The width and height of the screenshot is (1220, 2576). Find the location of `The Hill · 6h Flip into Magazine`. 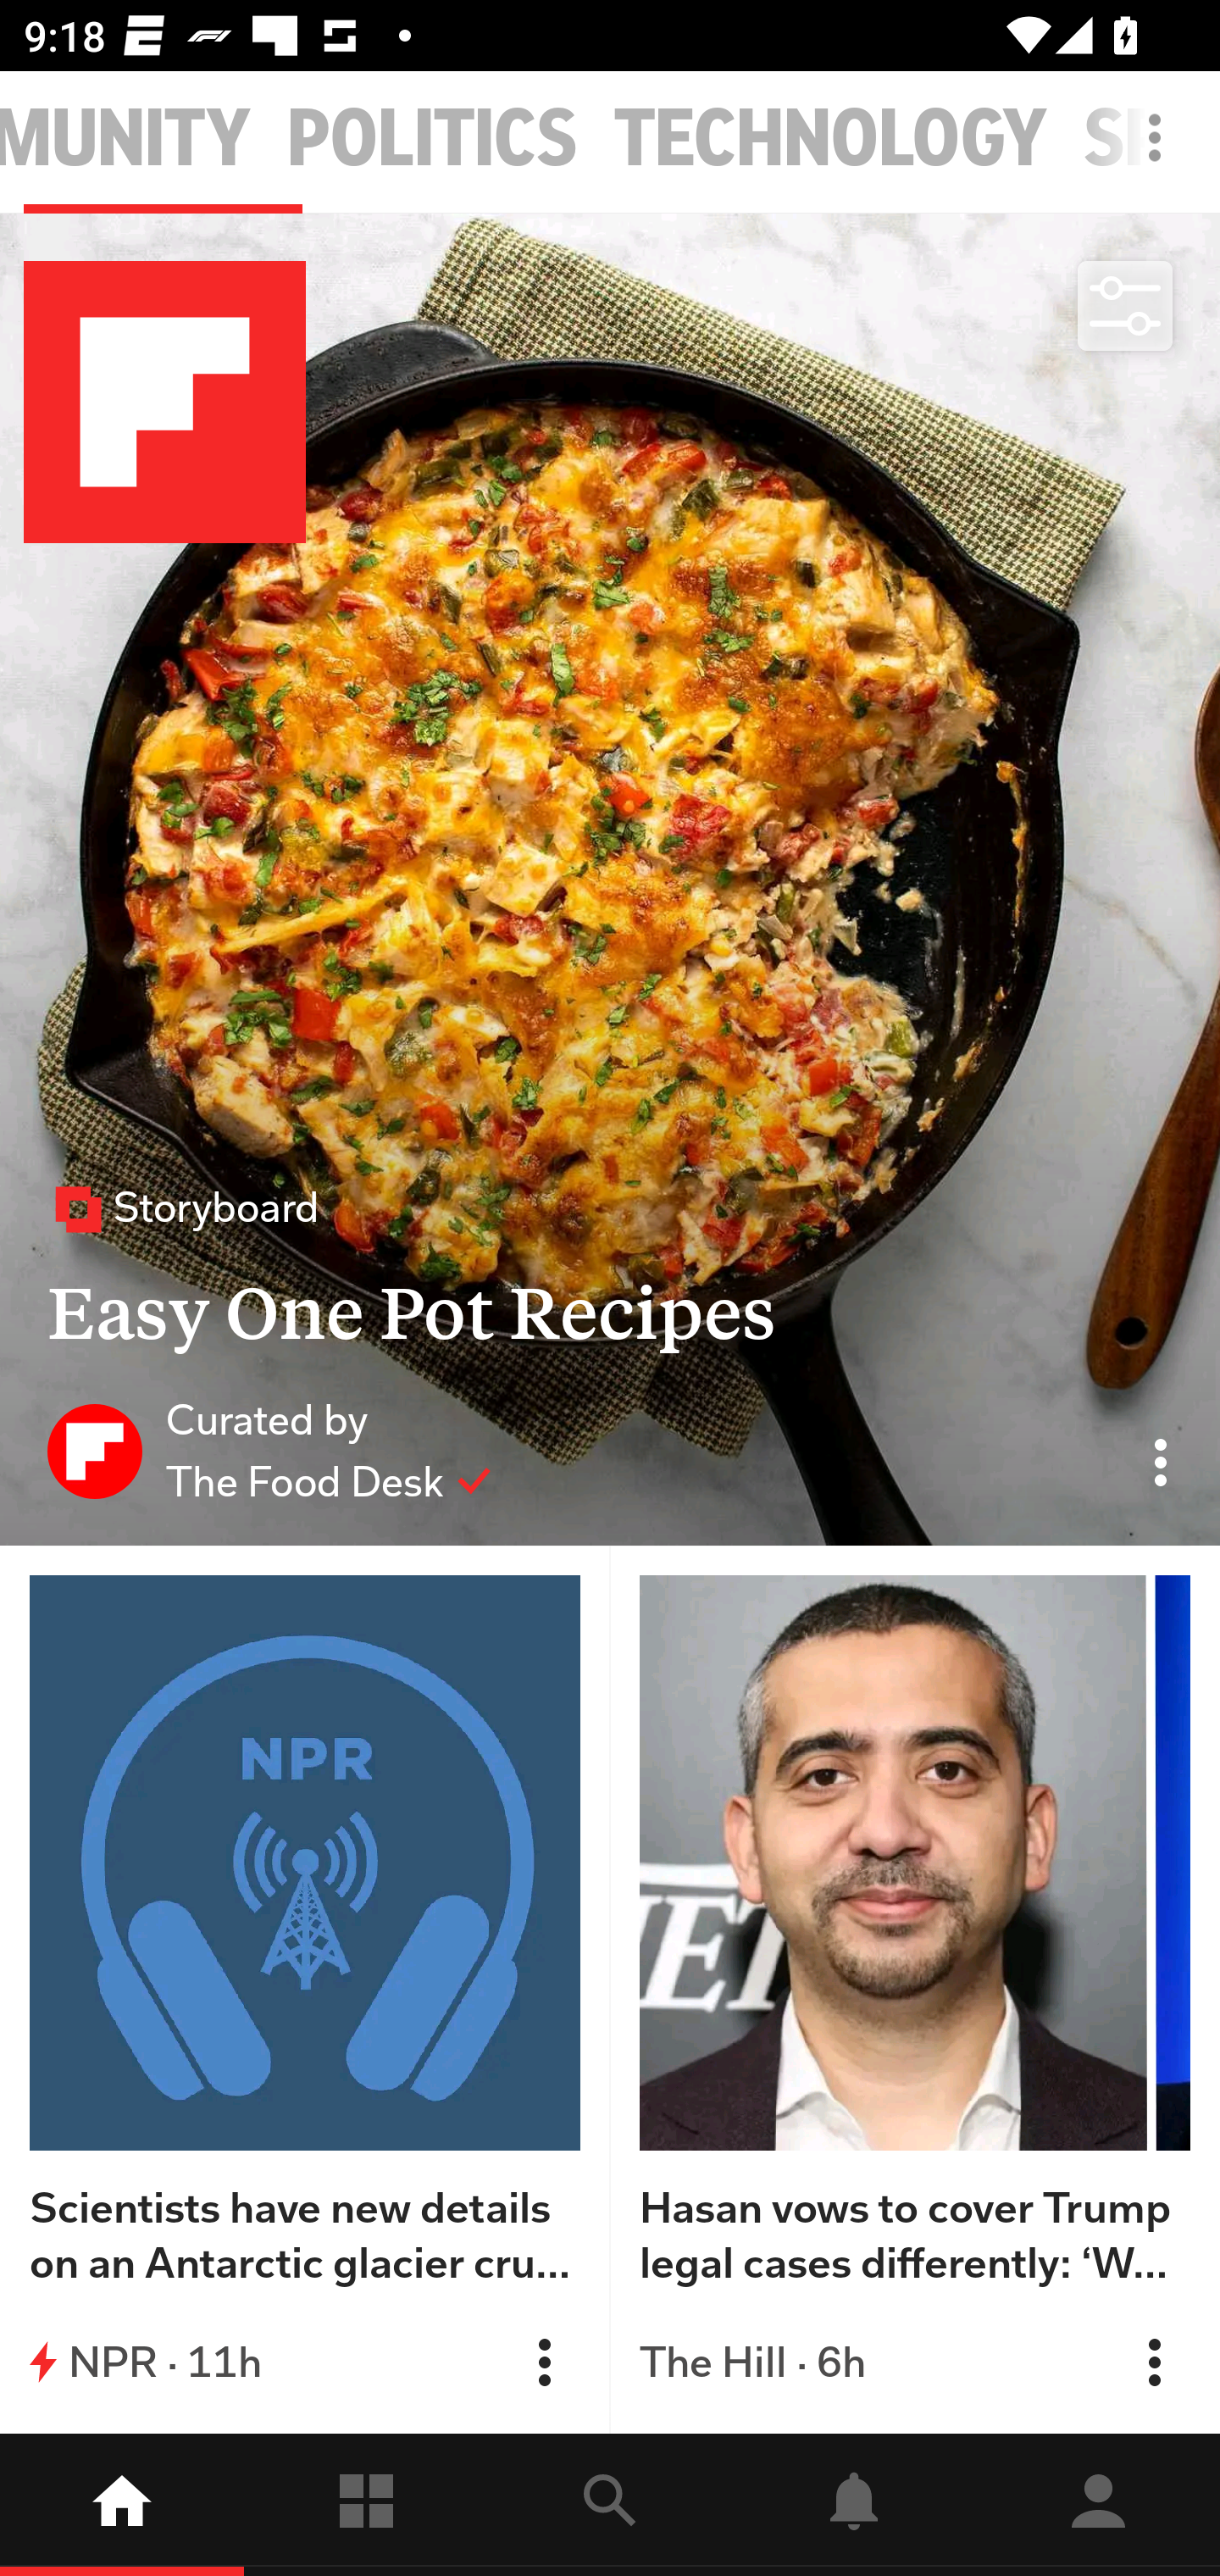

The Hill · 6h Flip into Magazine is located at coordinates (915, 2362).